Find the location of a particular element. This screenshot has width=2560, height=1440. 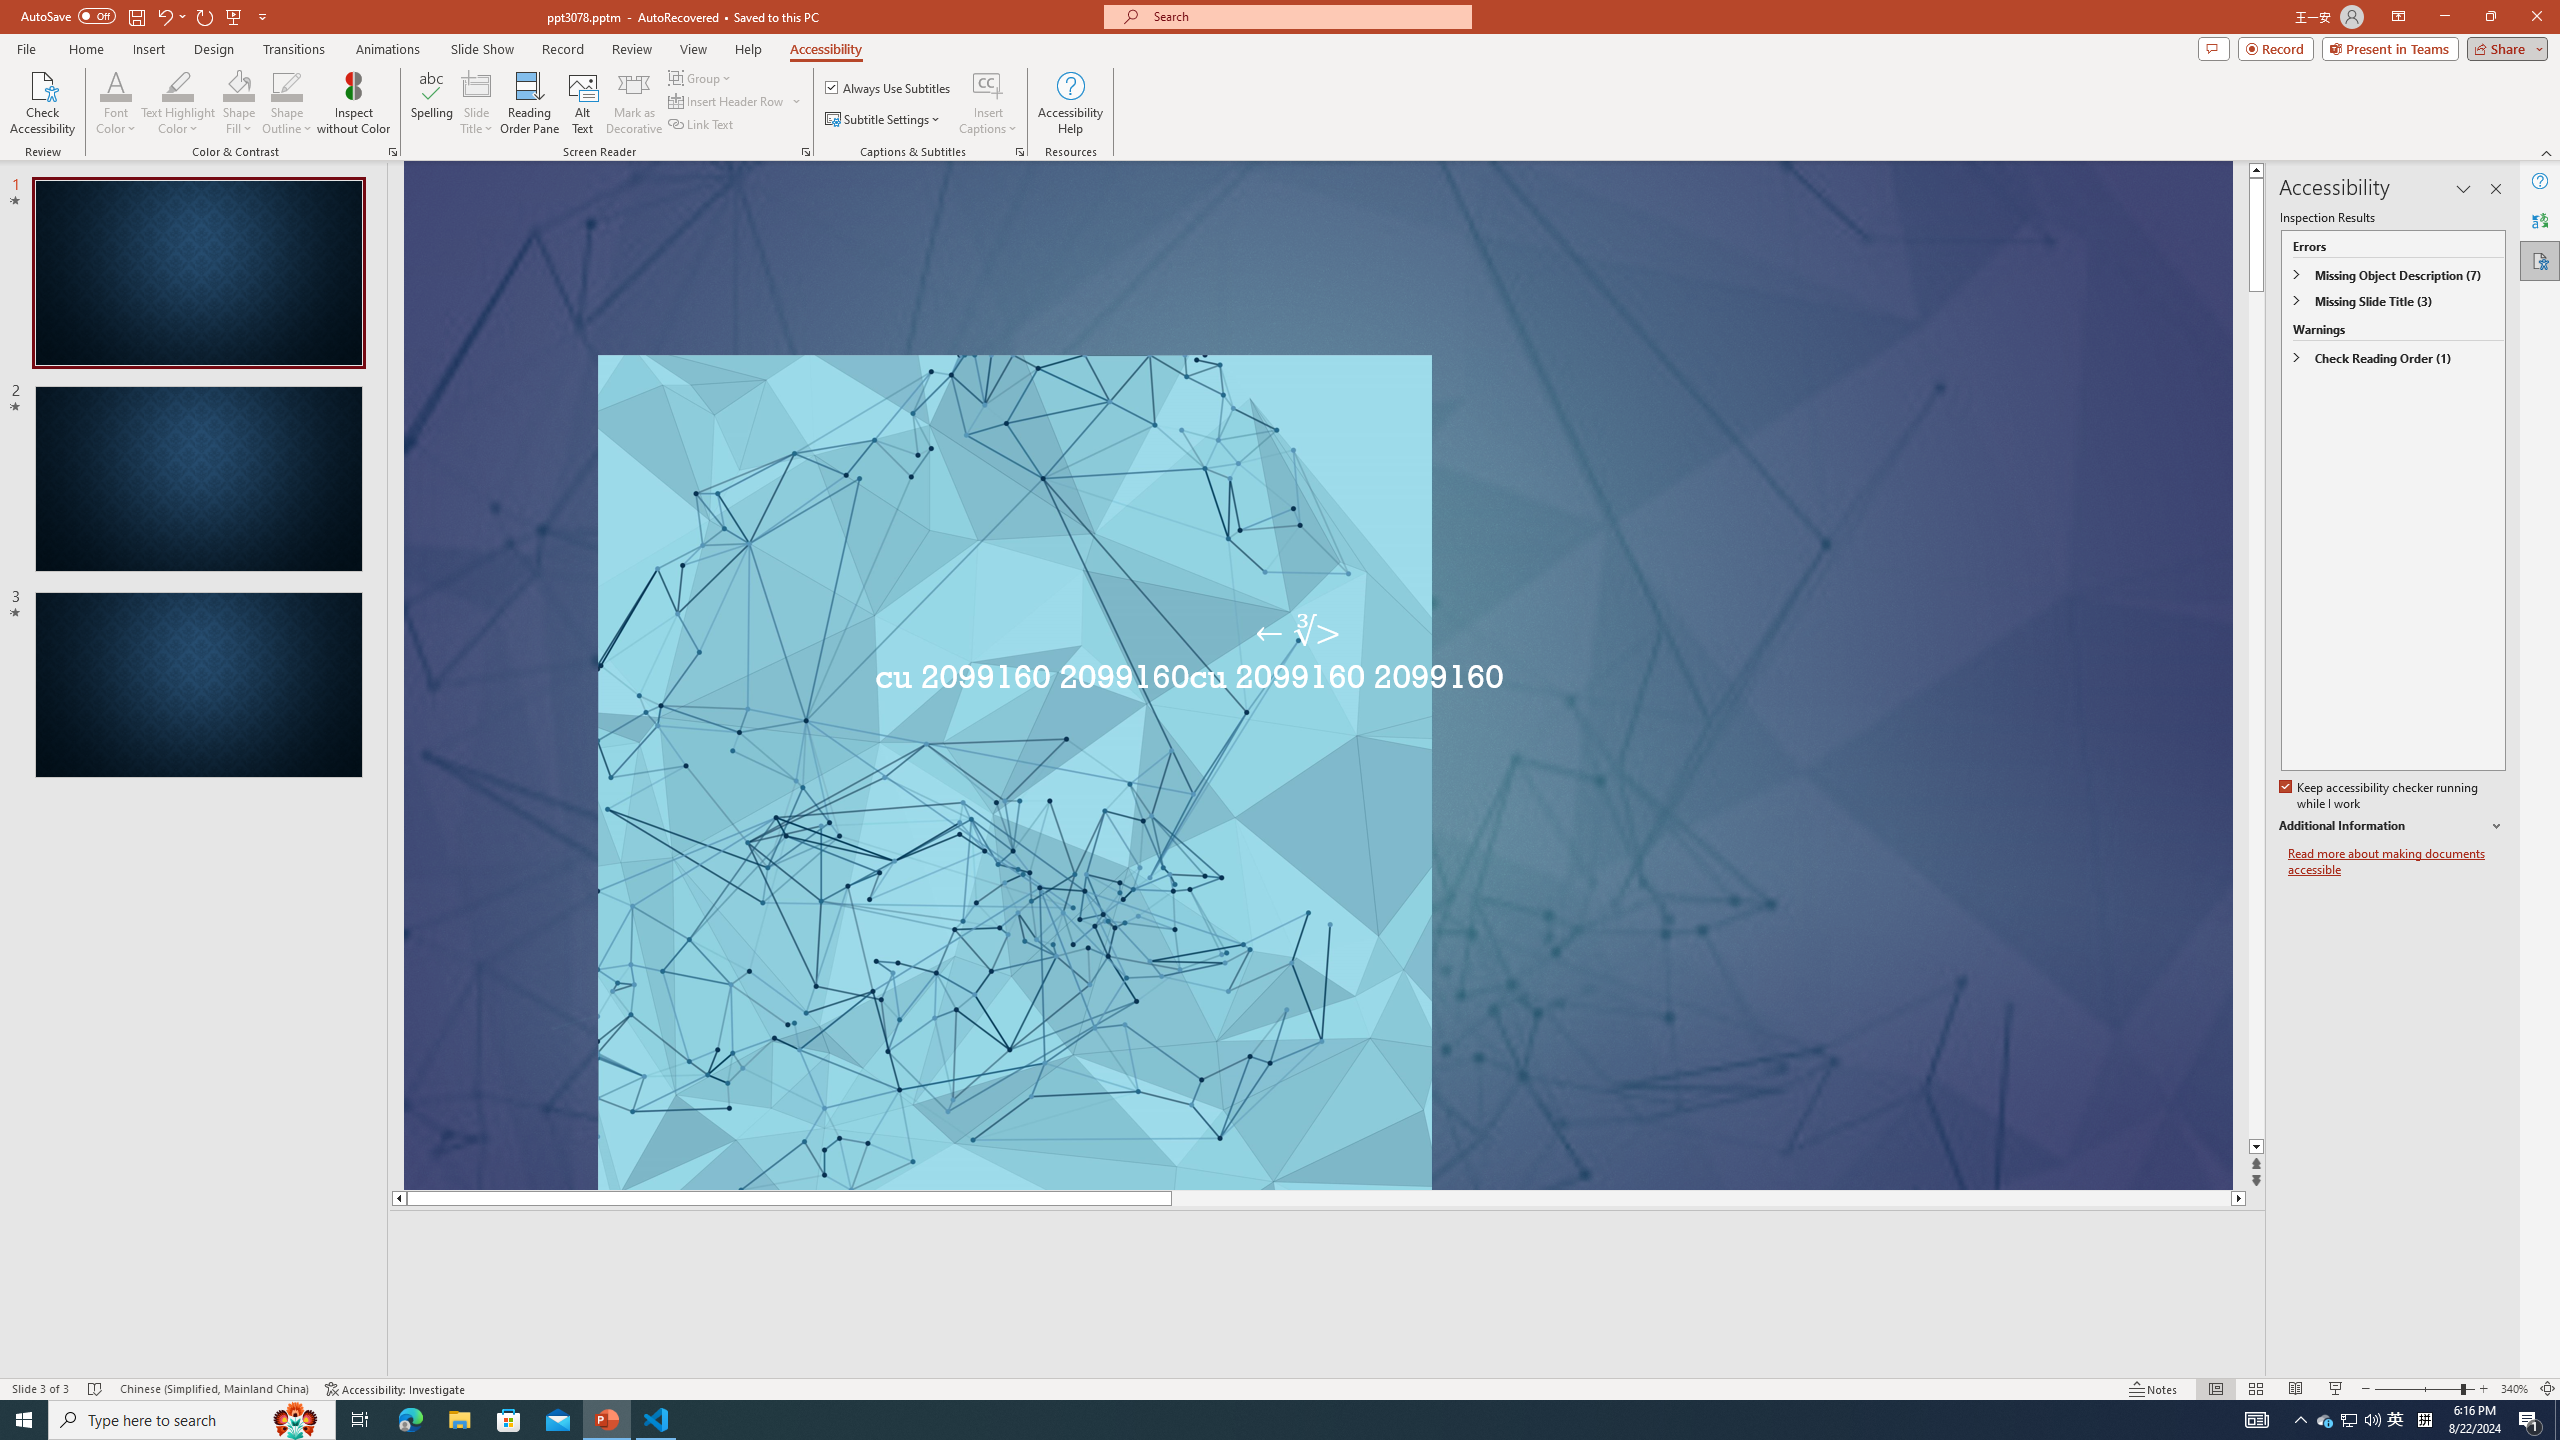

Insert Header Row is located at coordinates (728, 100).